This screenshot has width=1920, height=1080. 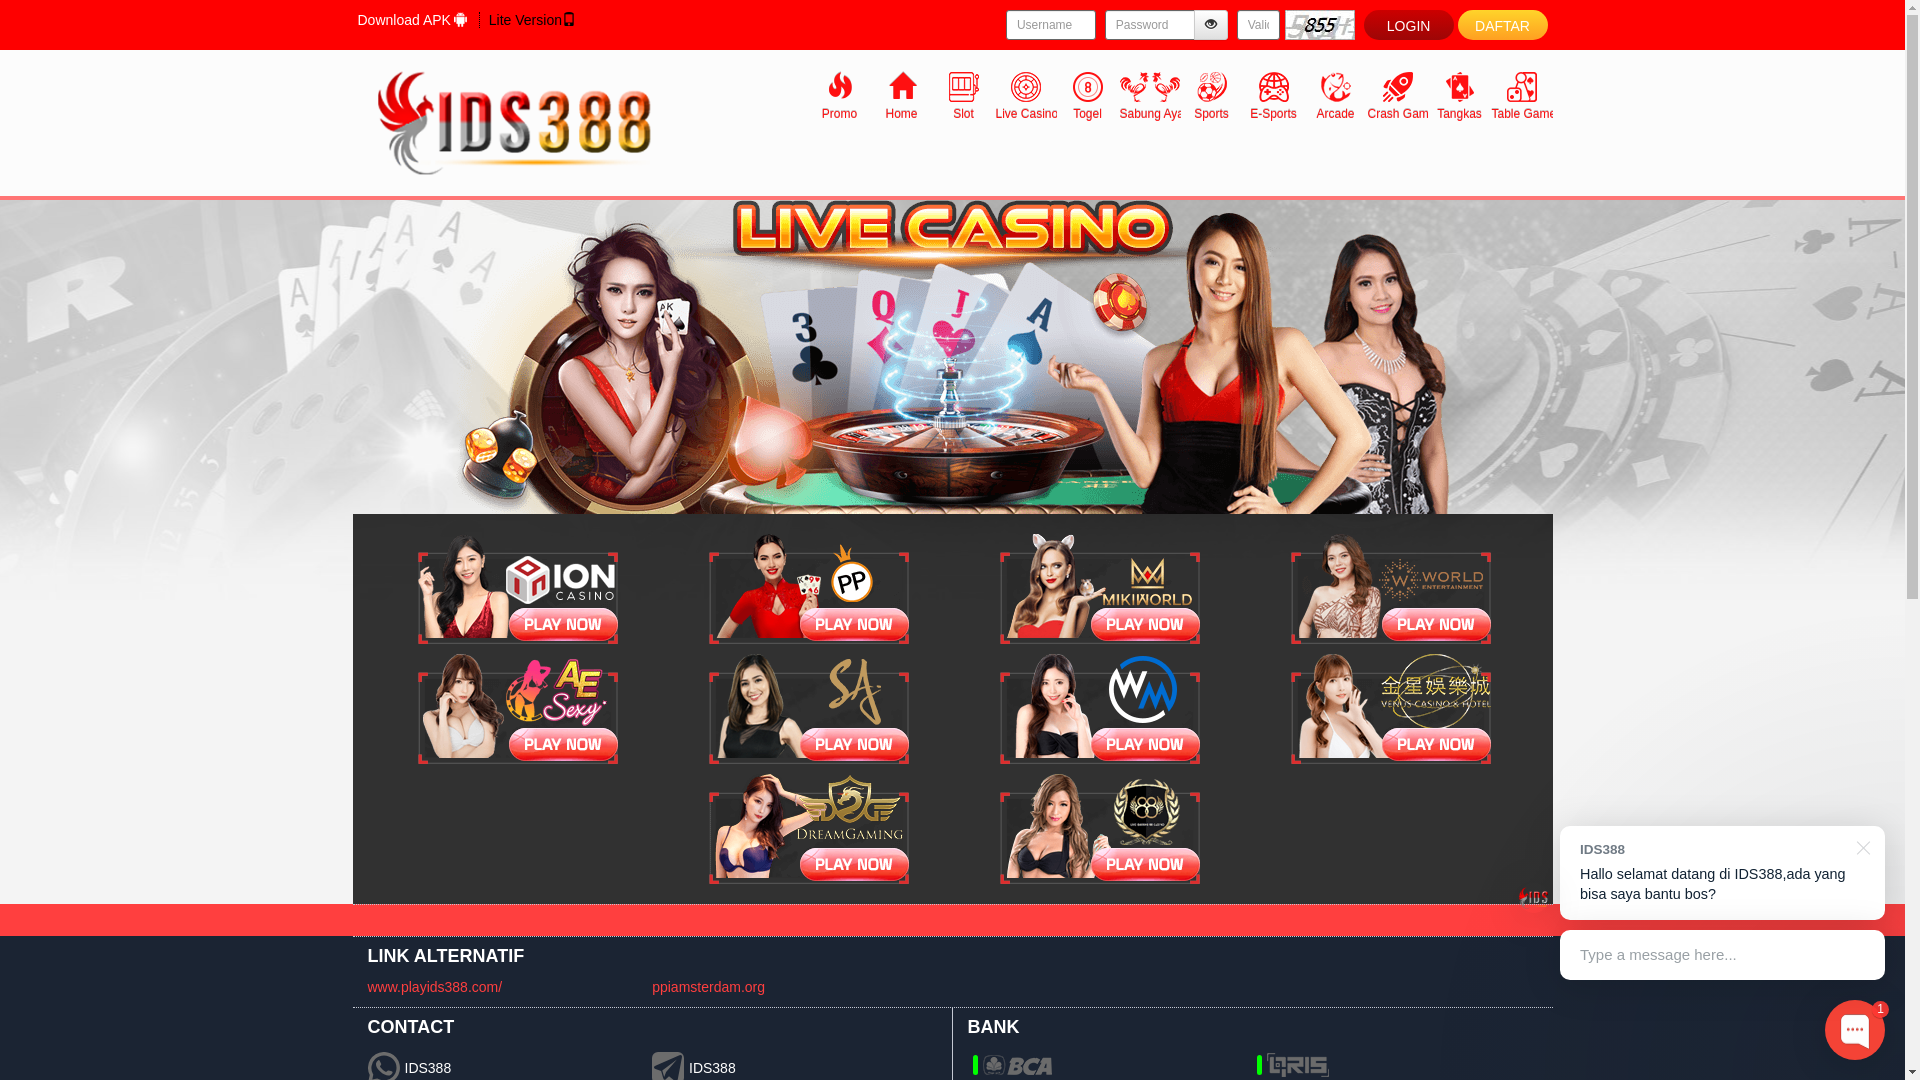 I want to click on DAFTAR, so click(x=1503, y=25).